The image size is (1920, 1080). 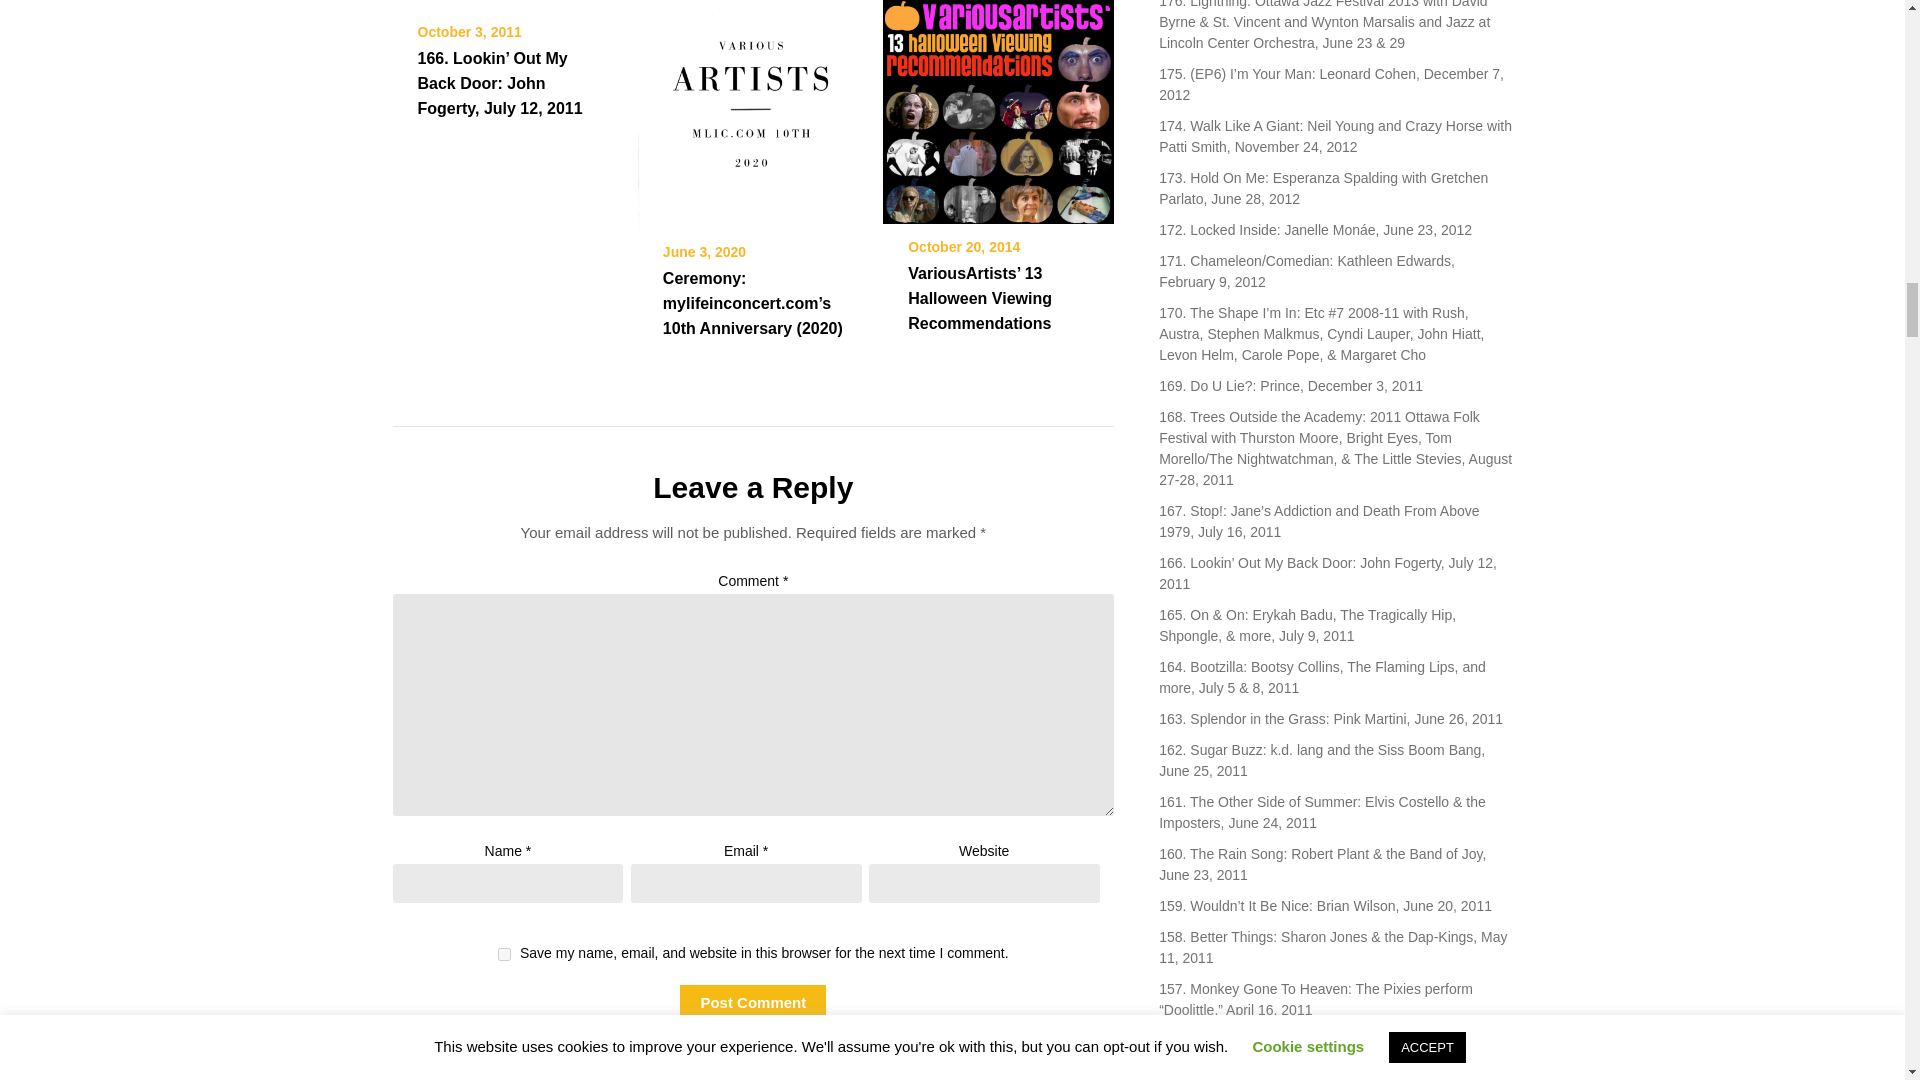 I want to click on yes, so click(x=504, y=954).